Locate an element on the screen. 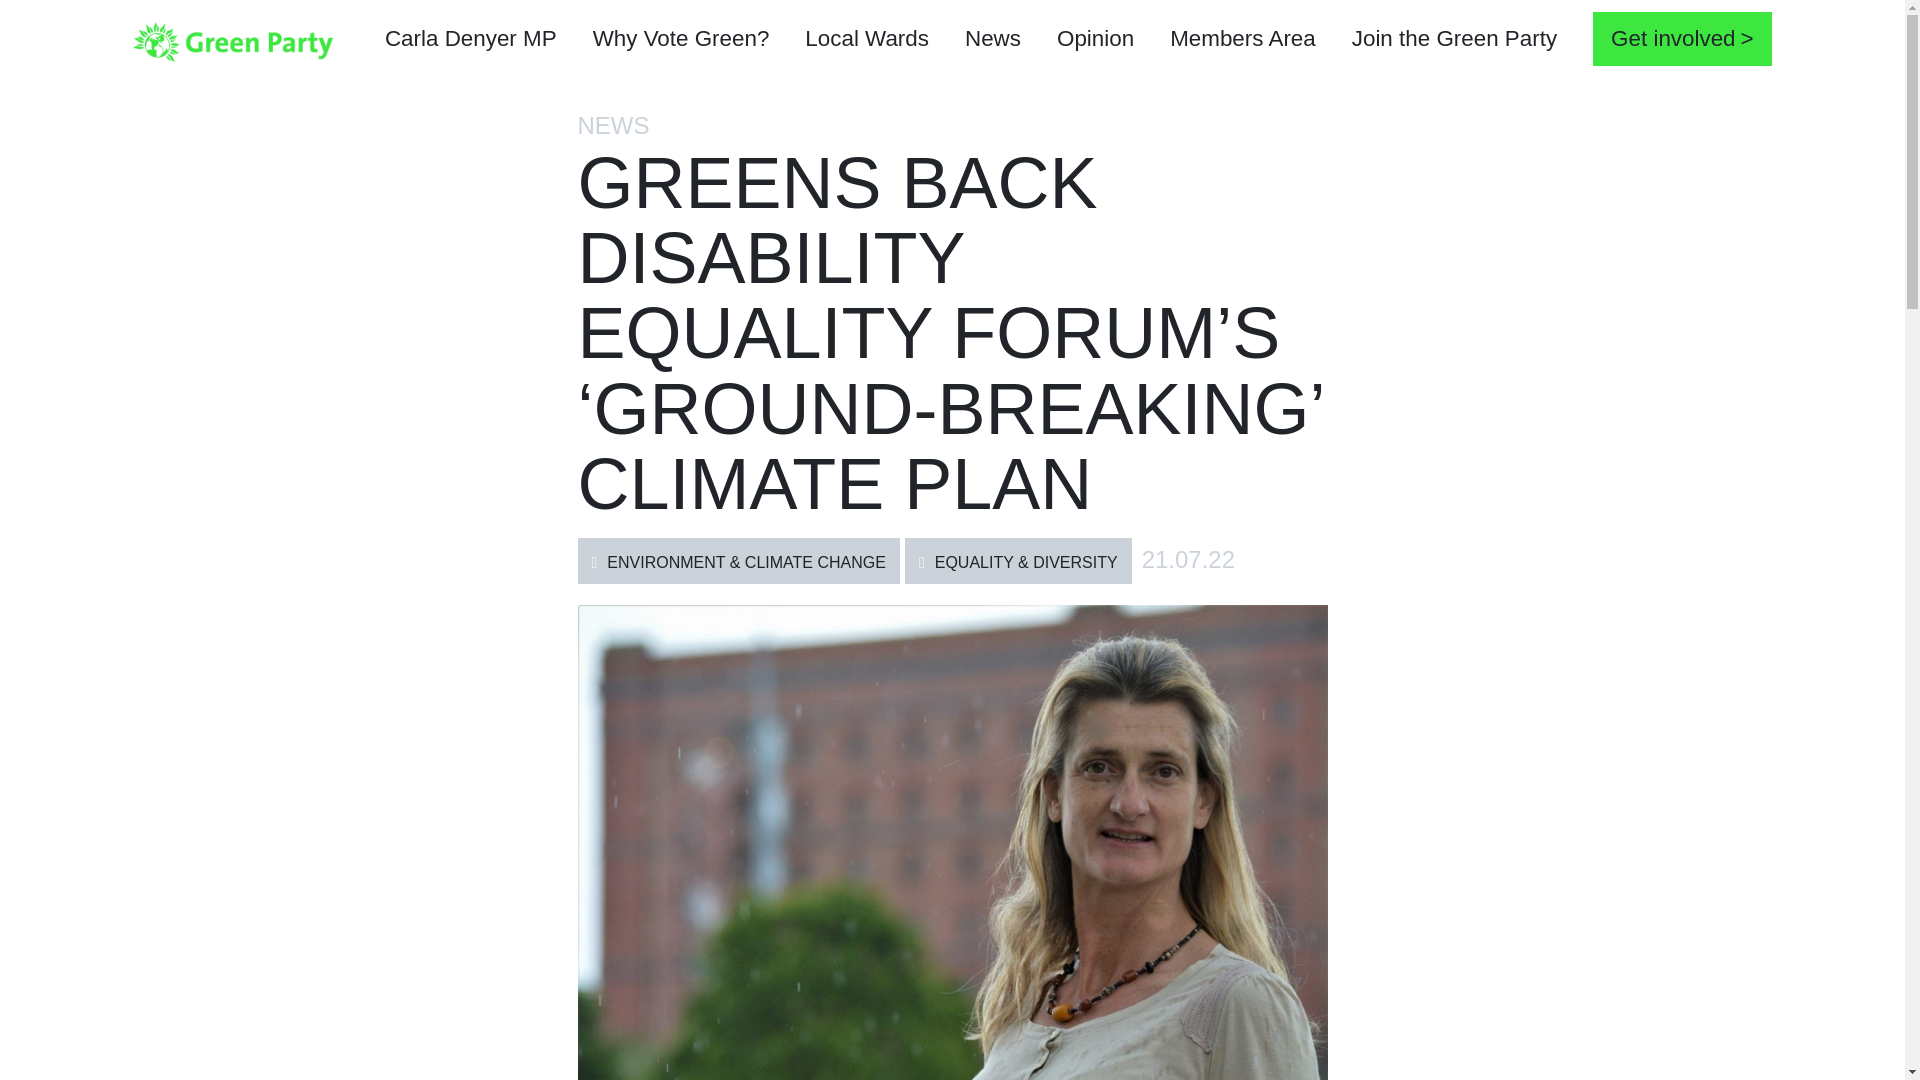  Why Vote Green? is located at coordinates (680, 41).